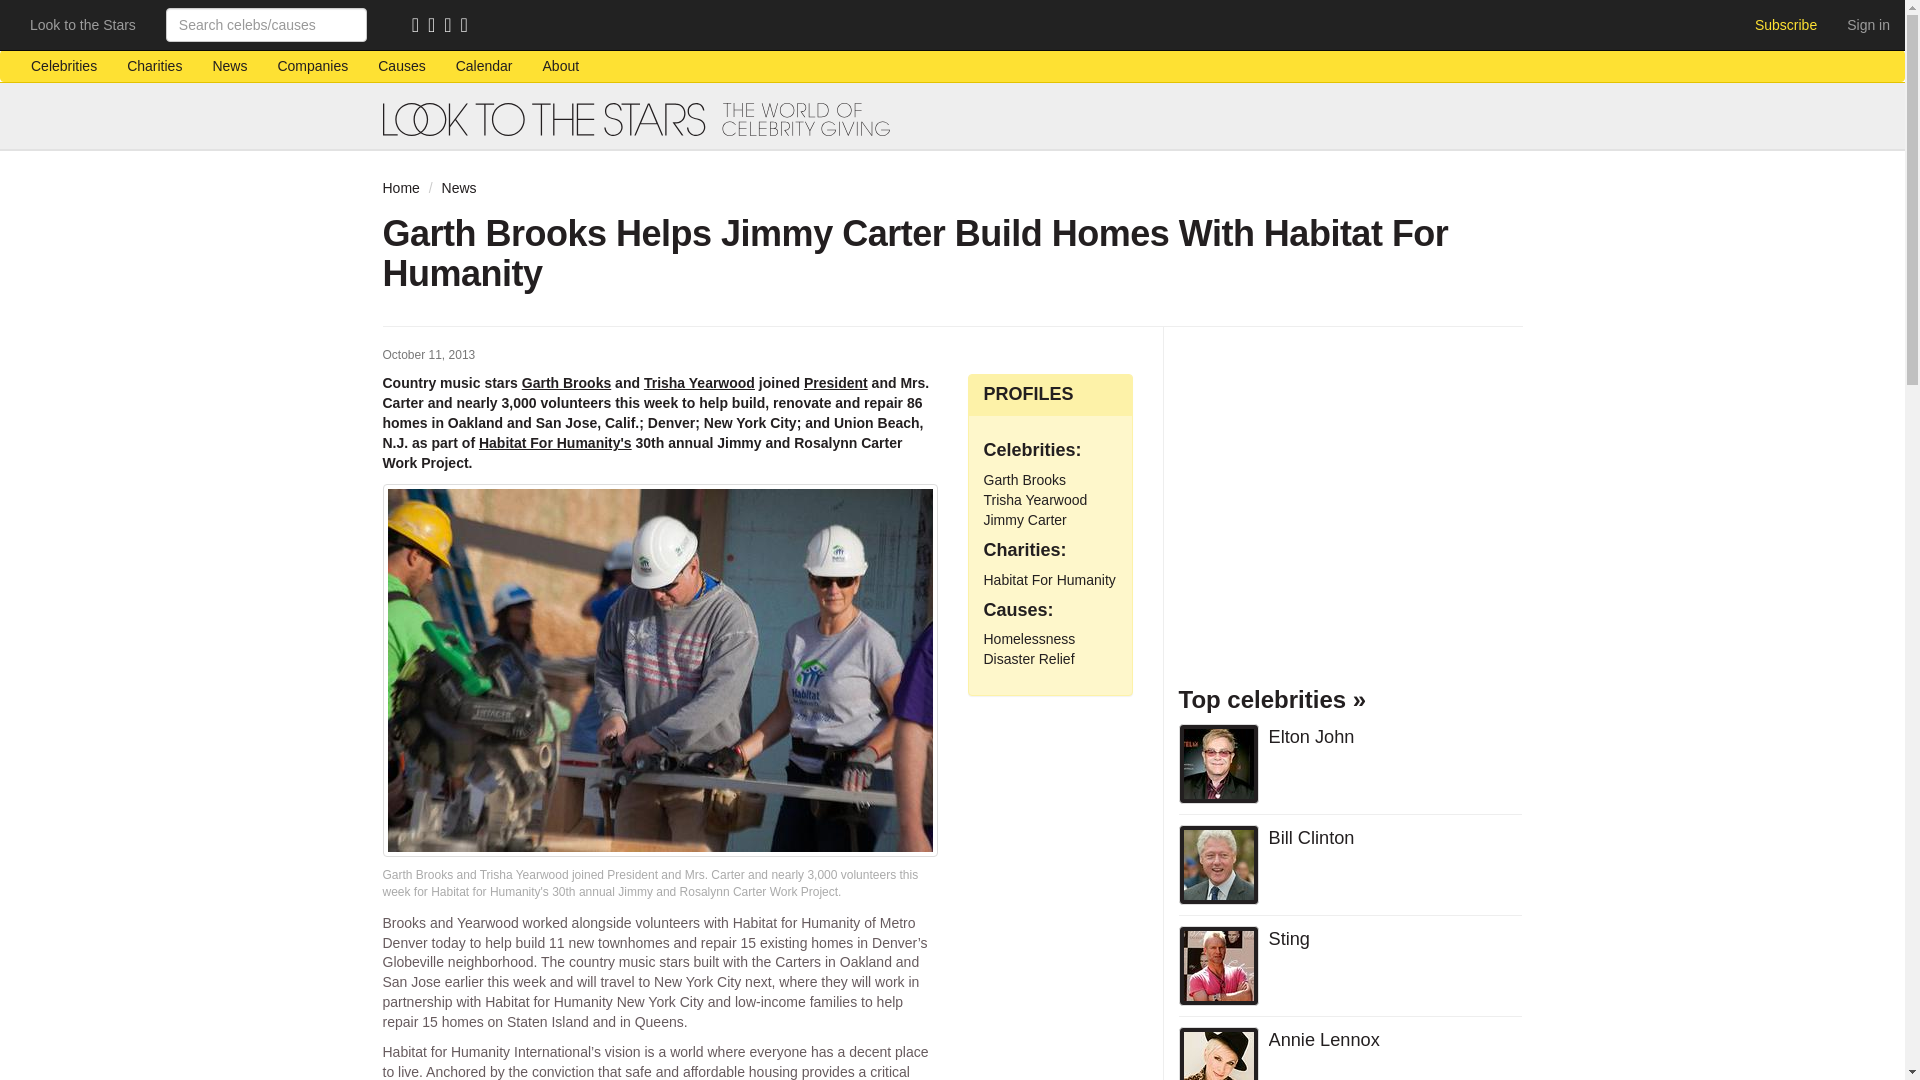 The width and height of the screenshot is (1920, 1080). I want to click on News, so click(458, 188).